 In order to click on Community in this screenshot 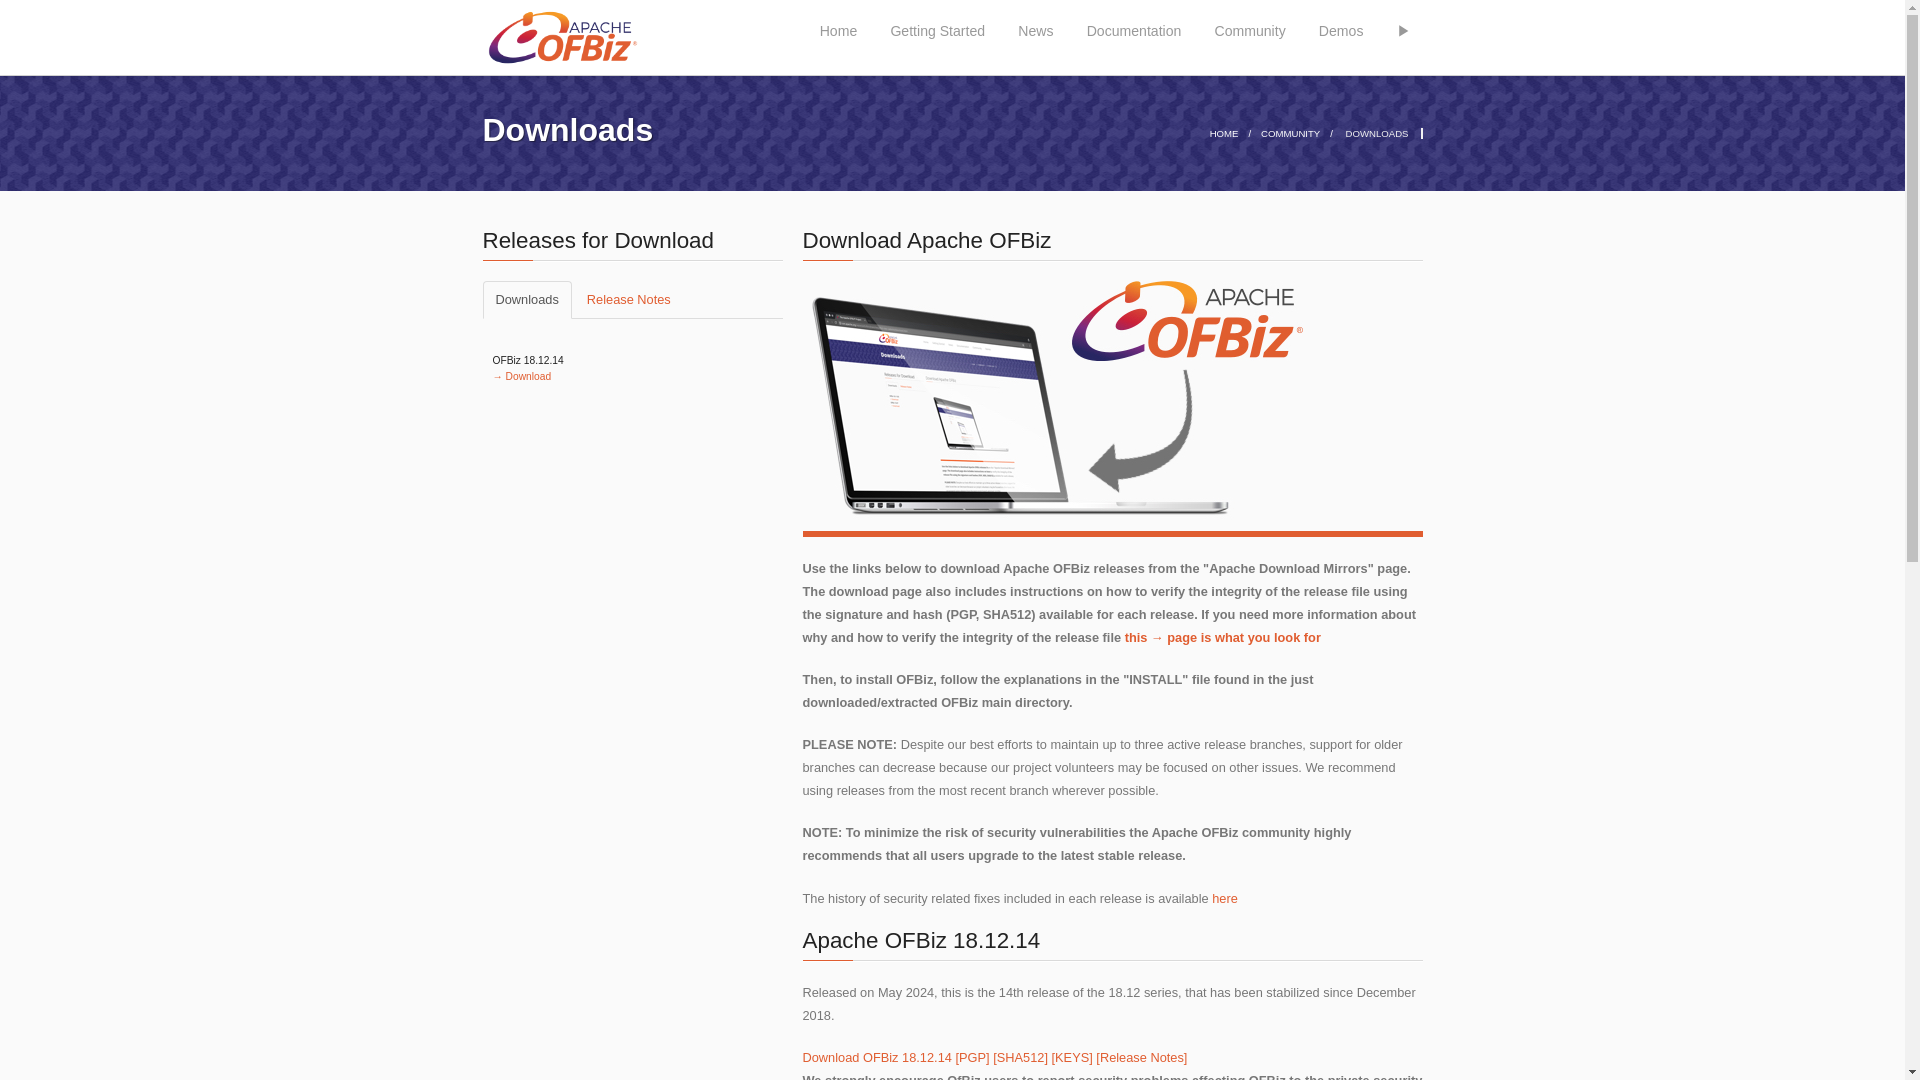, I will do `click(1250, 24)`.